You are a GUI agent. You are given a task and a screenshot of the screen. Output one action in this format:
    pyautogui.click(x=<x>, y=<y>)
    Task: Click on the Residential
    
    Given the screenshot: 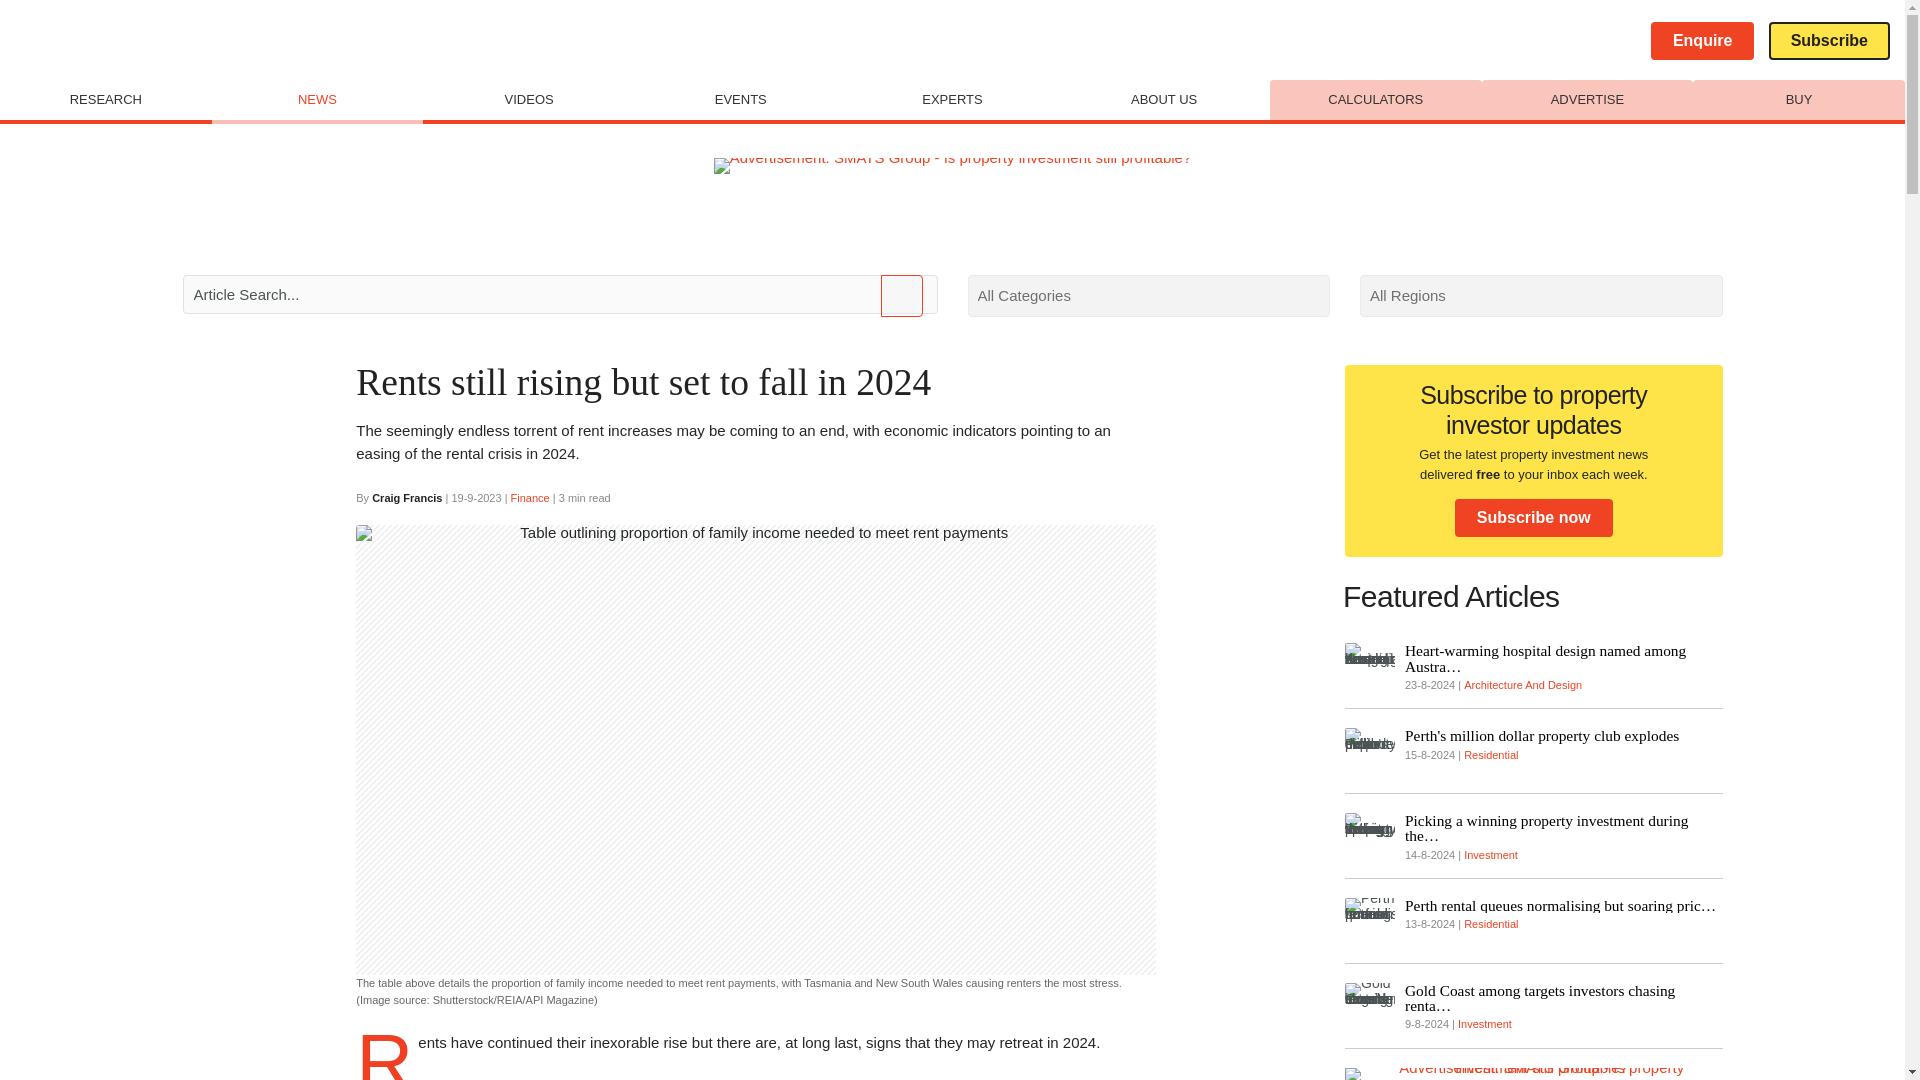 What is the action you would take?
    pyautogui.click(x=1490, y=924)
    